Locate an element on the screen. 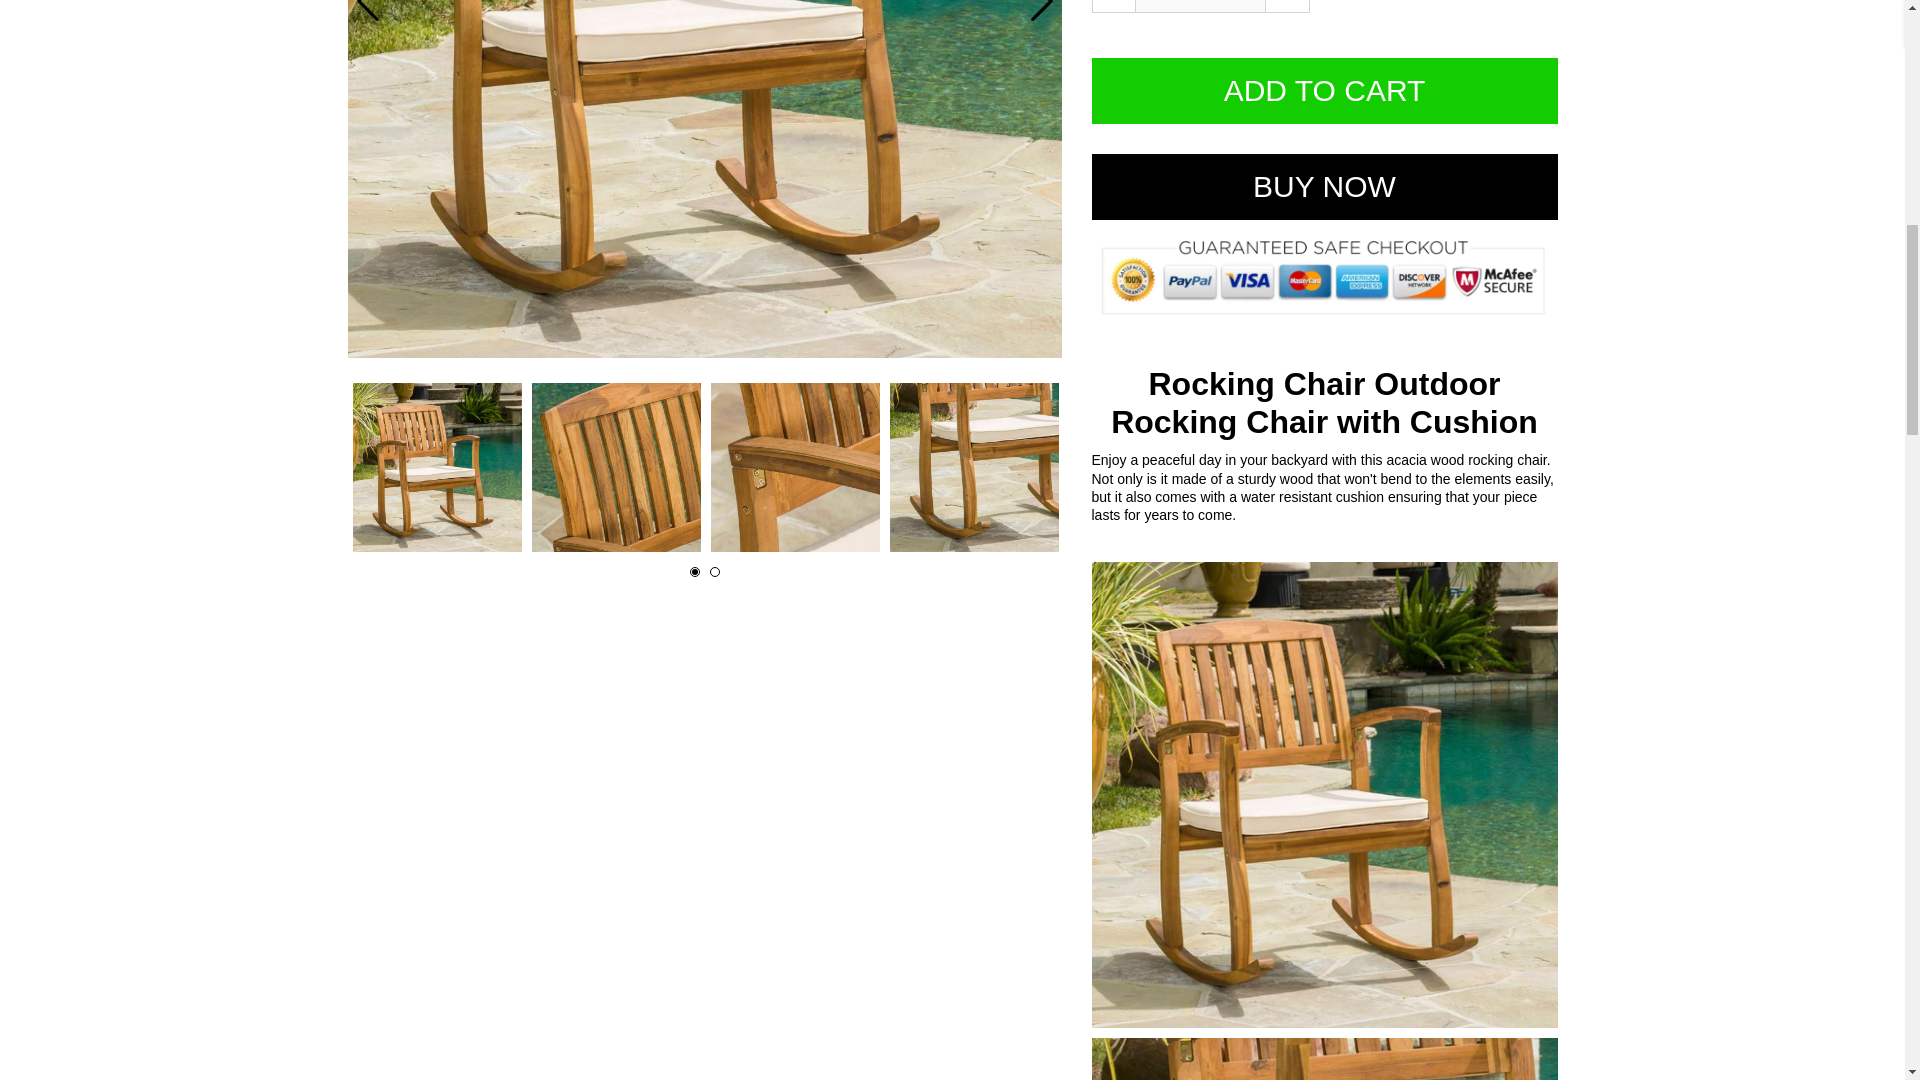  Rocking Chair Outdoor Rocking Chair with Cushion is located at coordinates (616, 467).